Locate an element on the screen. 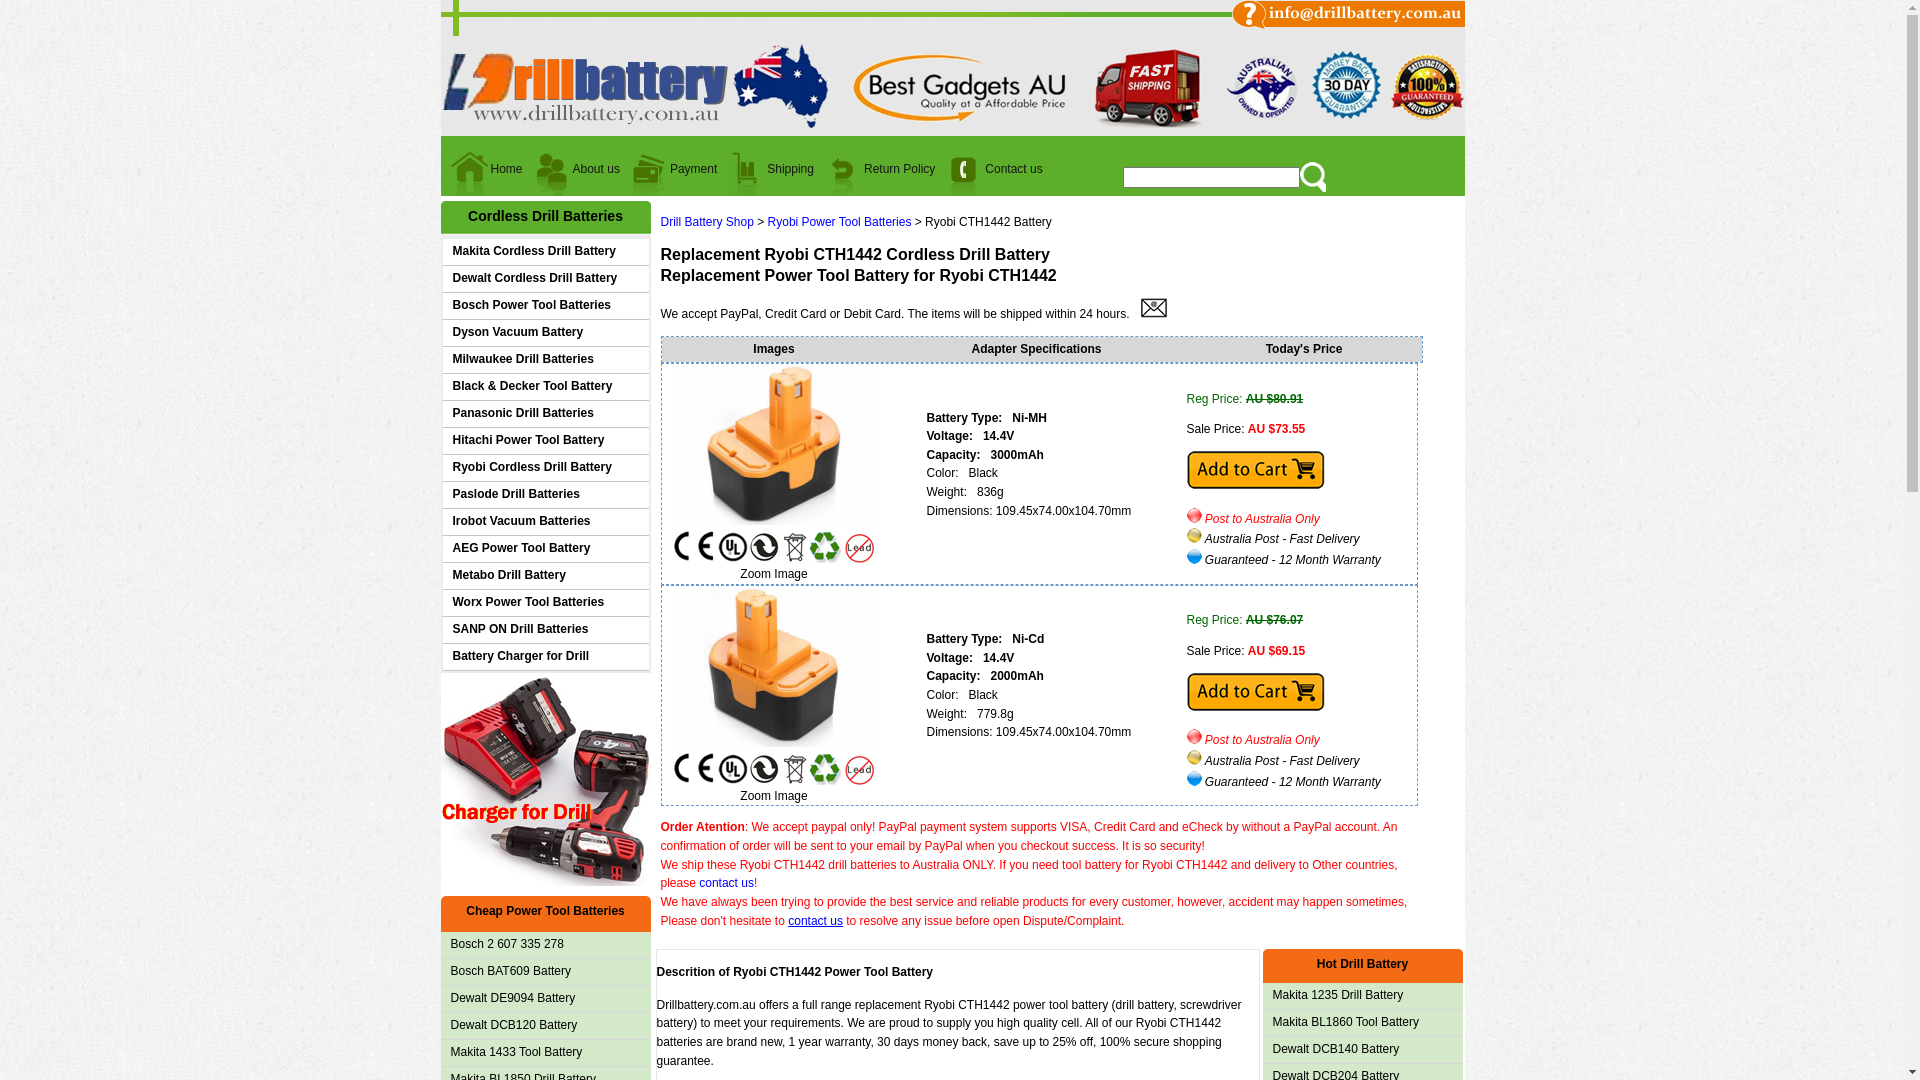 Image resolution: width=1920 pixels, height=1080 pixels. Irobot Vacuum Batteries is located at coordinates (545, 522).